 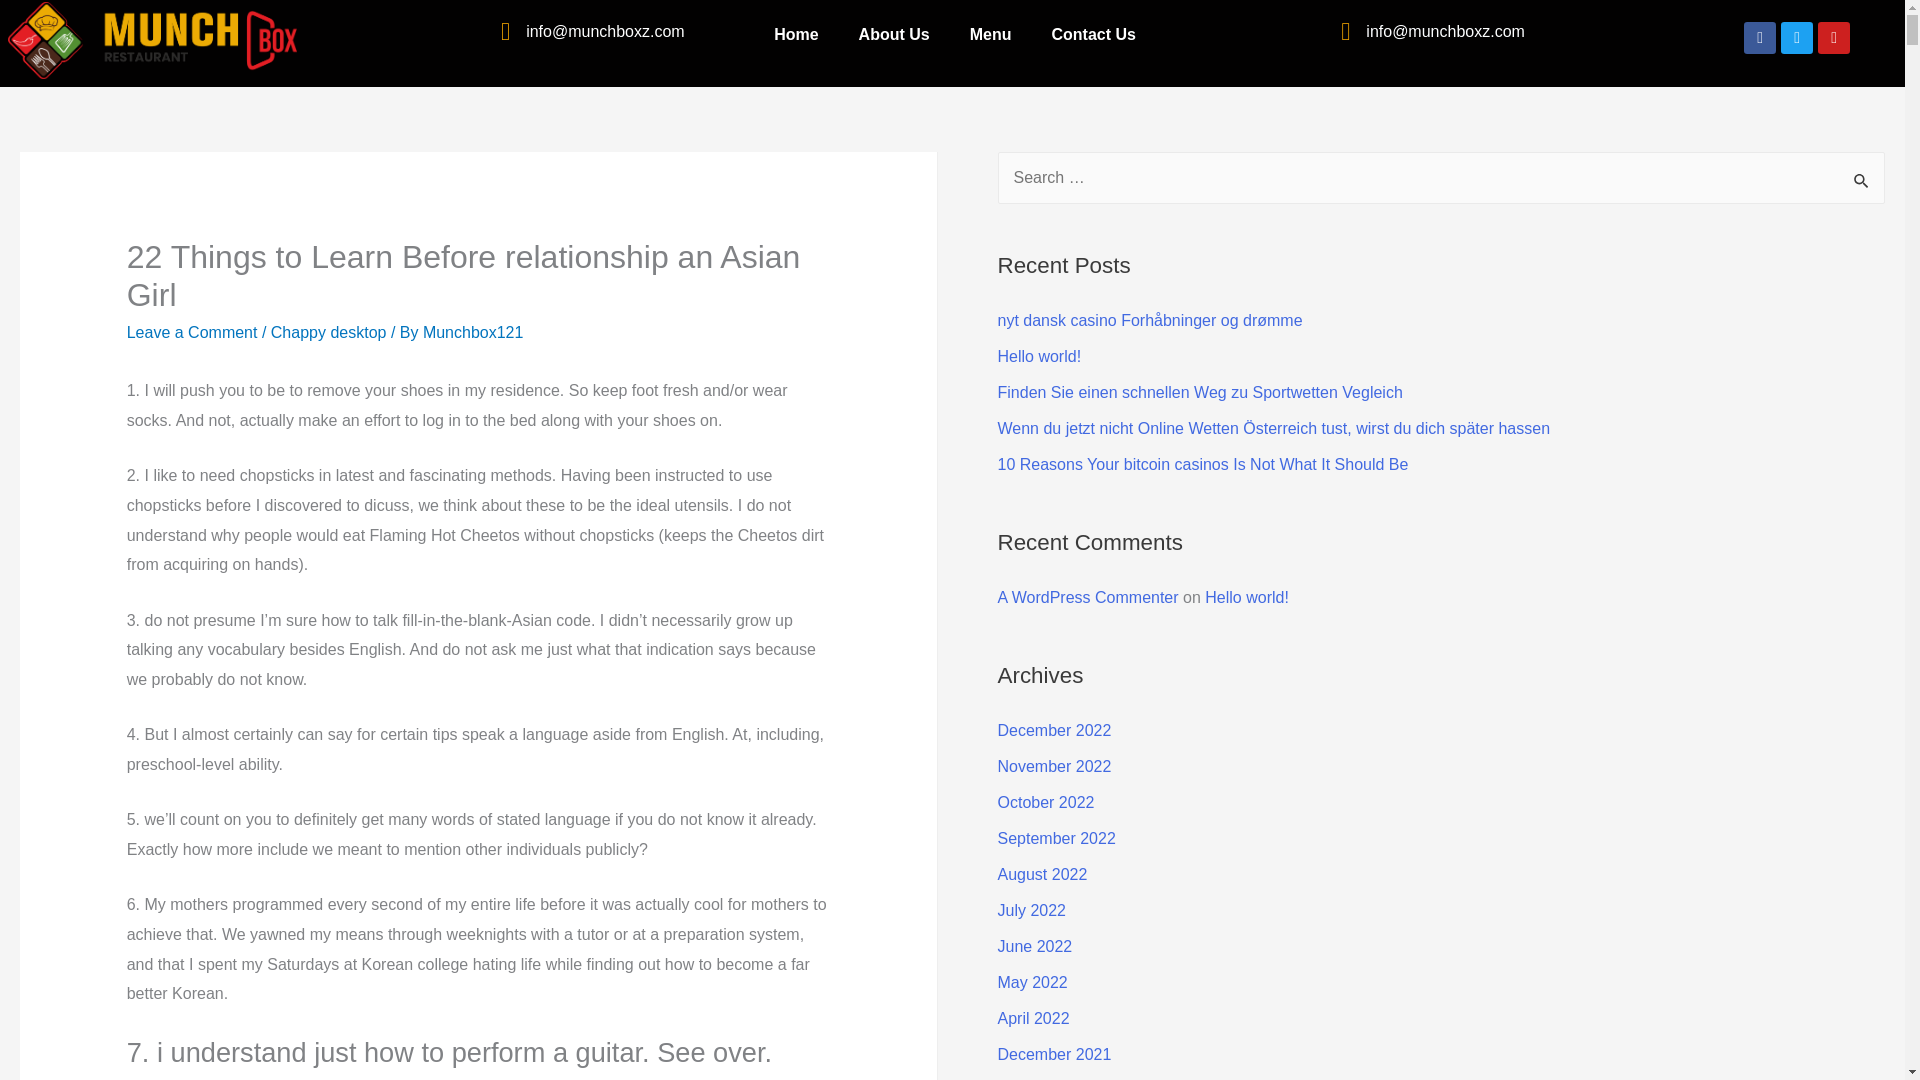 I want to click on December 2022, so click(x=1054, y=730).